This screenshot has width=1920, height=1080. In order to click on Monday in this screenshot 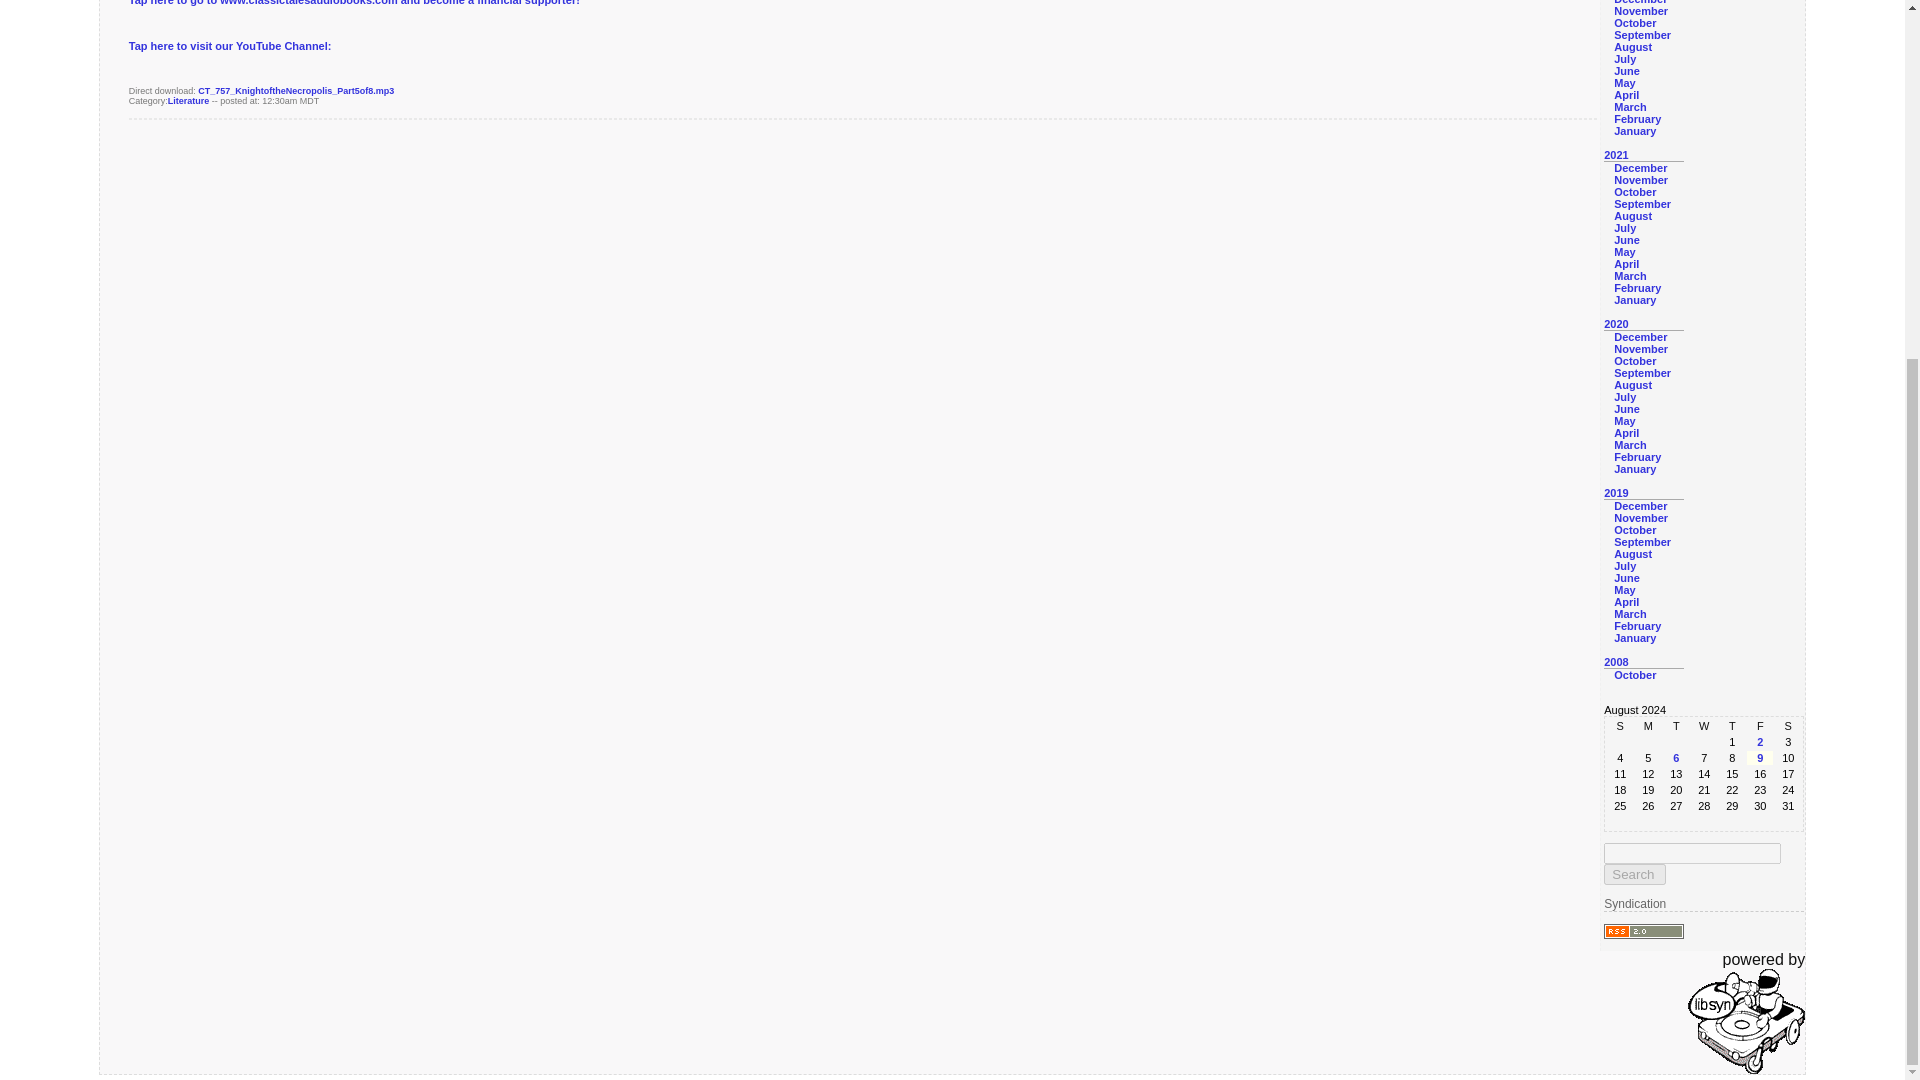, I will do `click(1648, 726)`.